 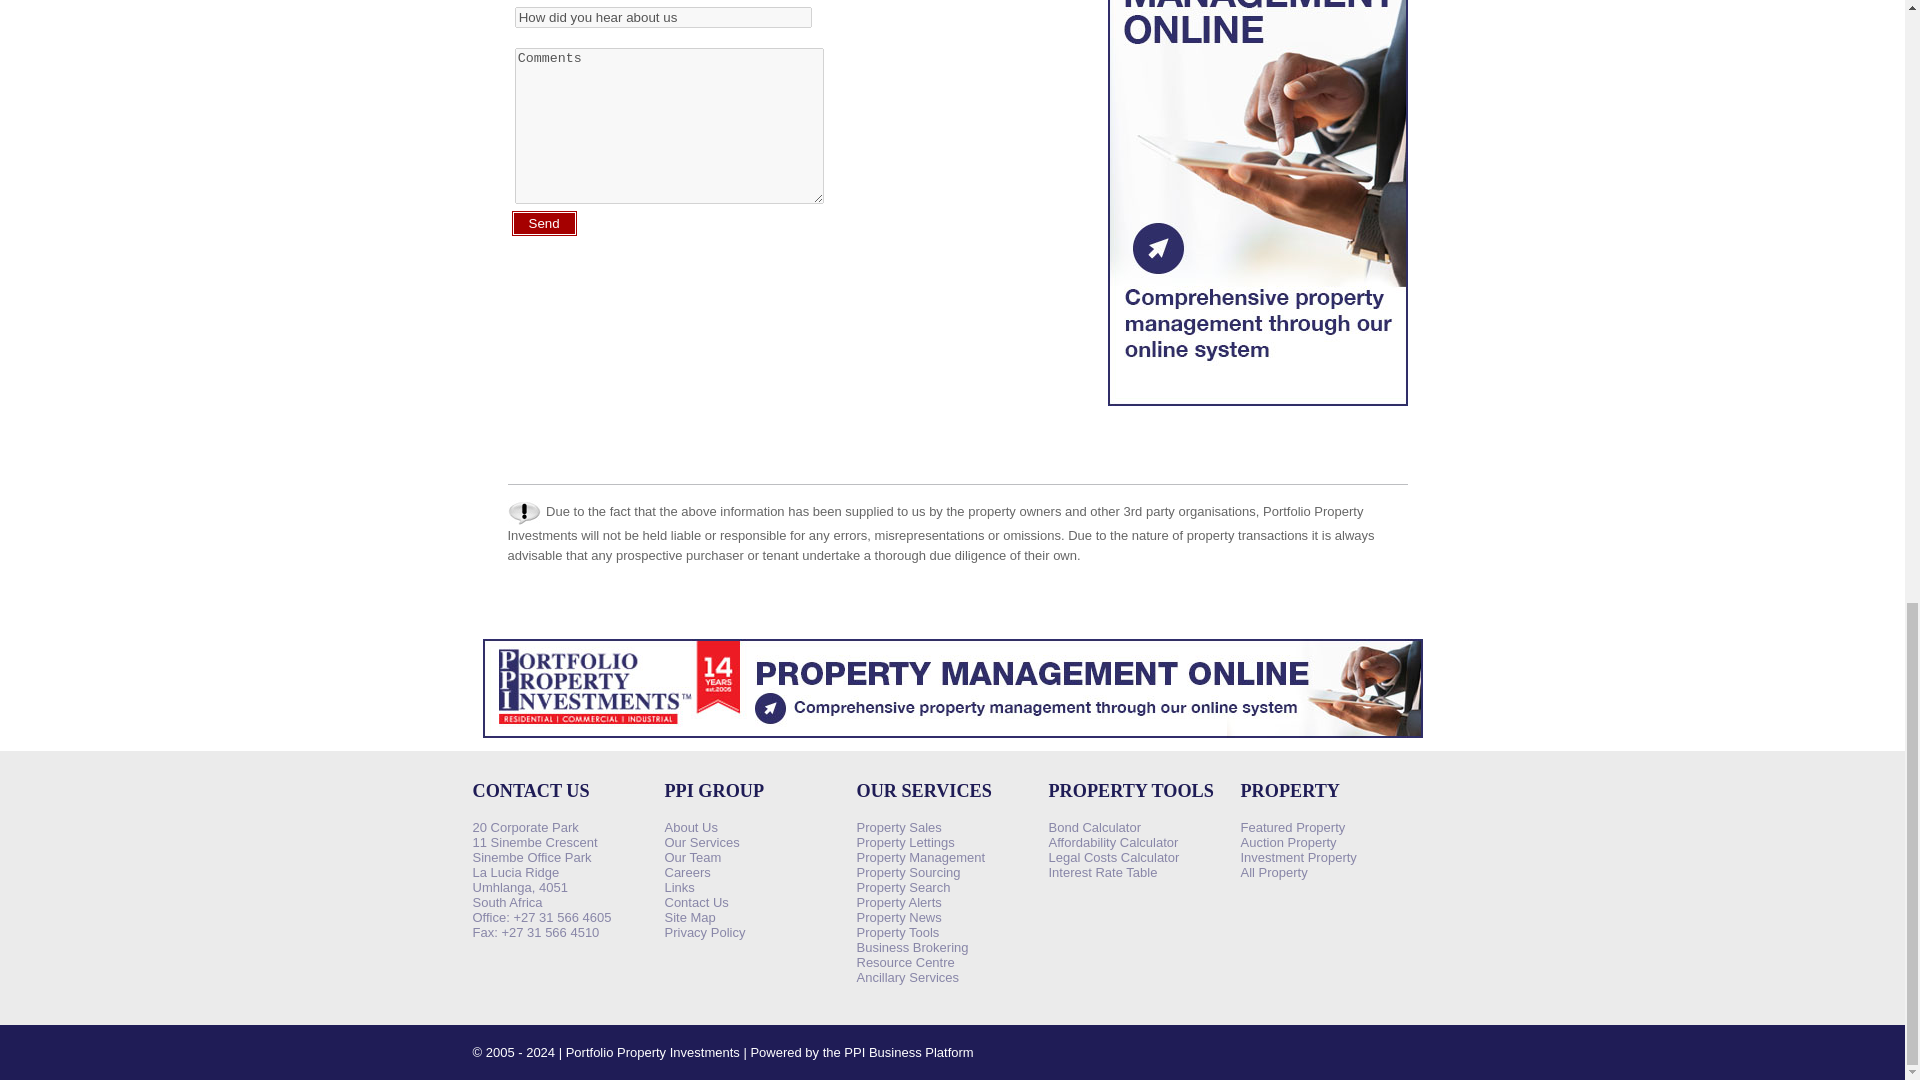 What do you see at coordinates (702, 842) in the screenshot?
I see `Our Services` at bounding box center [702, 842].